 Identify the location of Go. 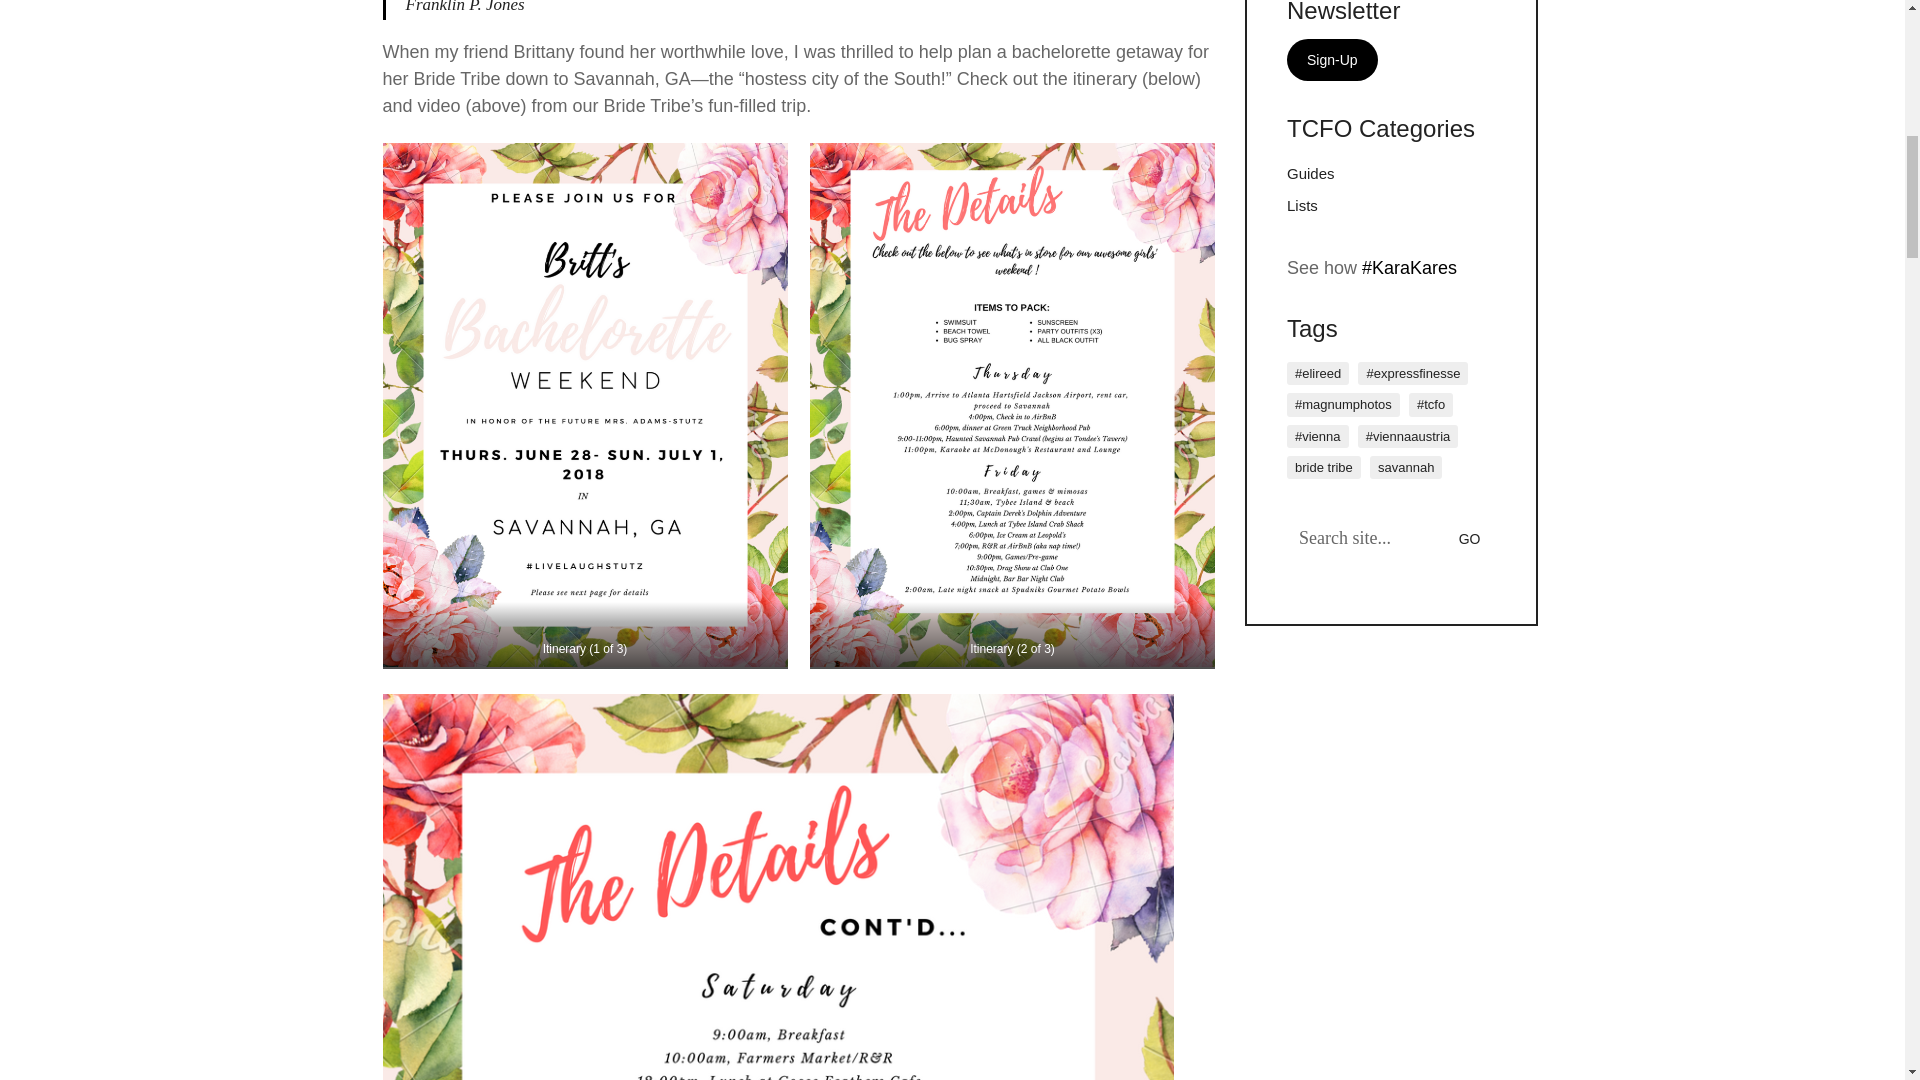
(1474, 538).